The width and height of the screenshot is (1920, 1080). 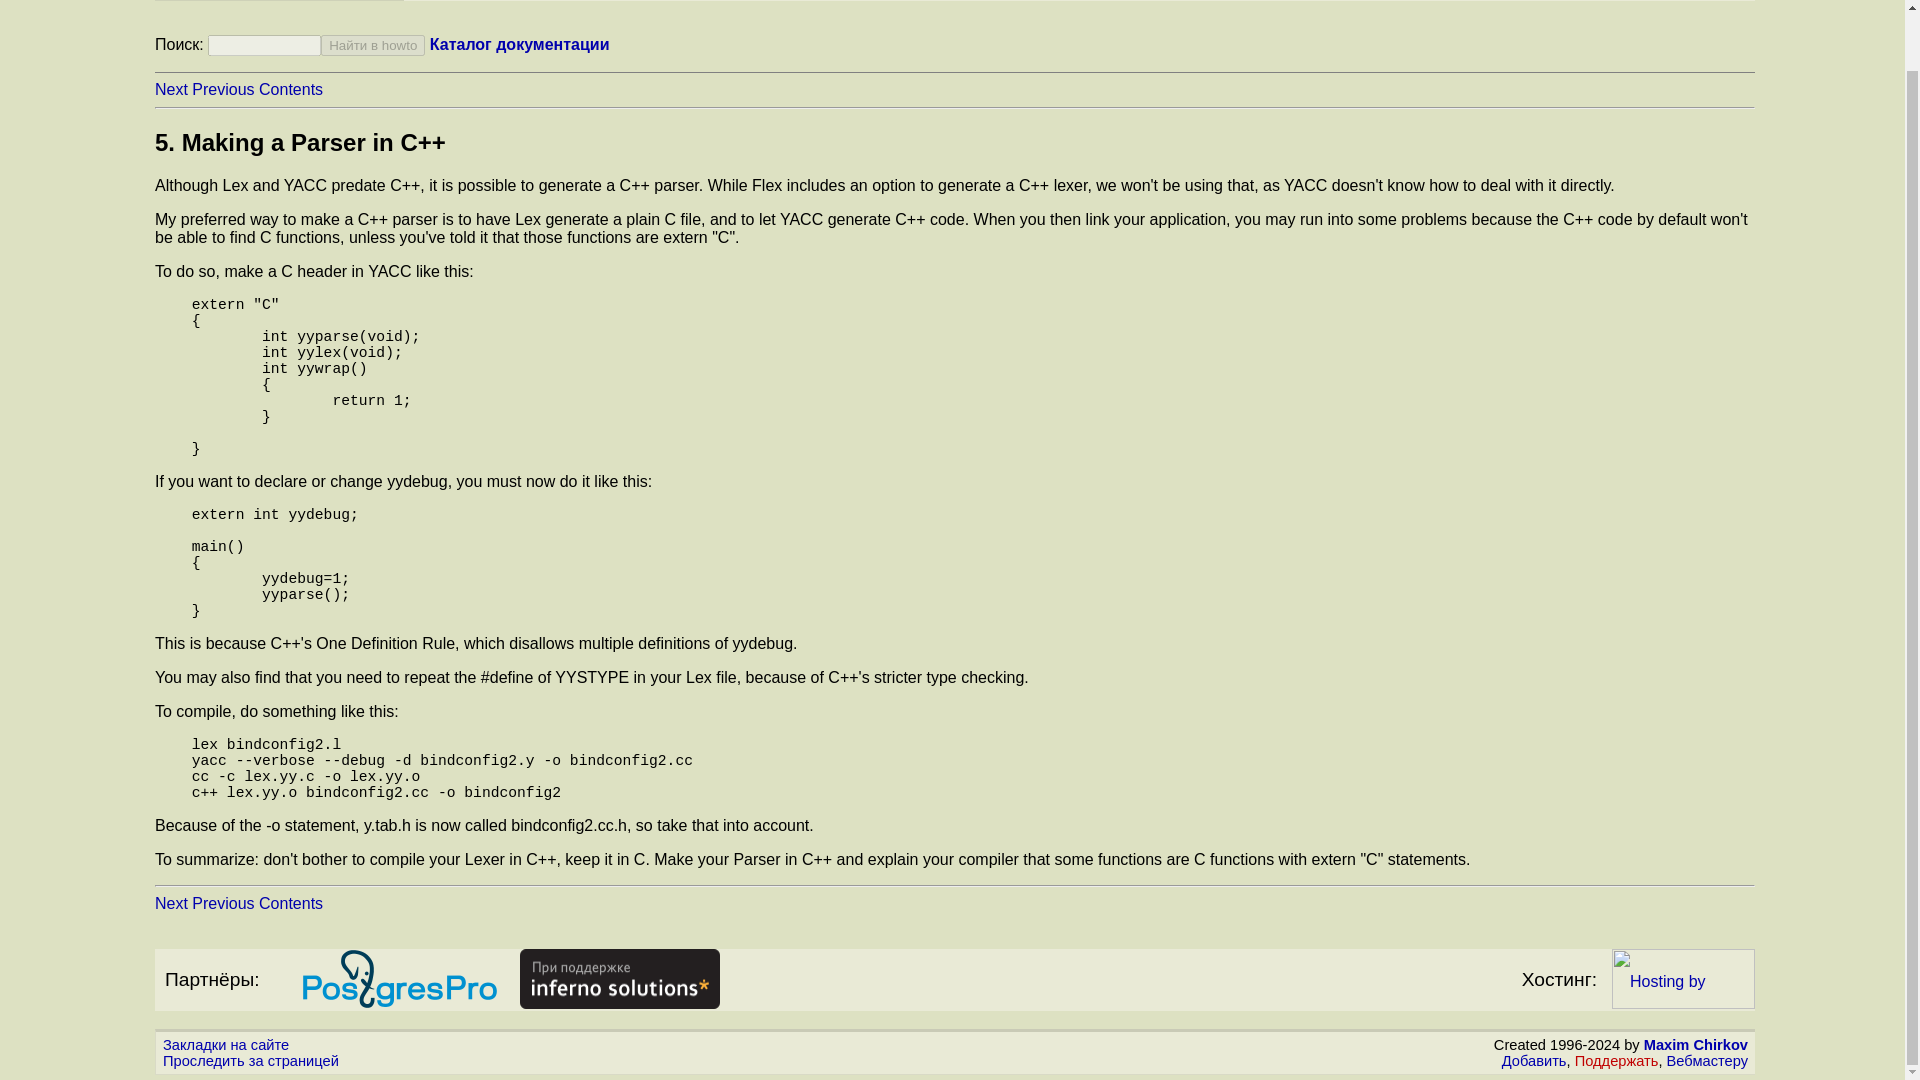 What do you see at coordinates (290, 903) in the screenshot?
I see `Contents` at bounding box center [290, 903].